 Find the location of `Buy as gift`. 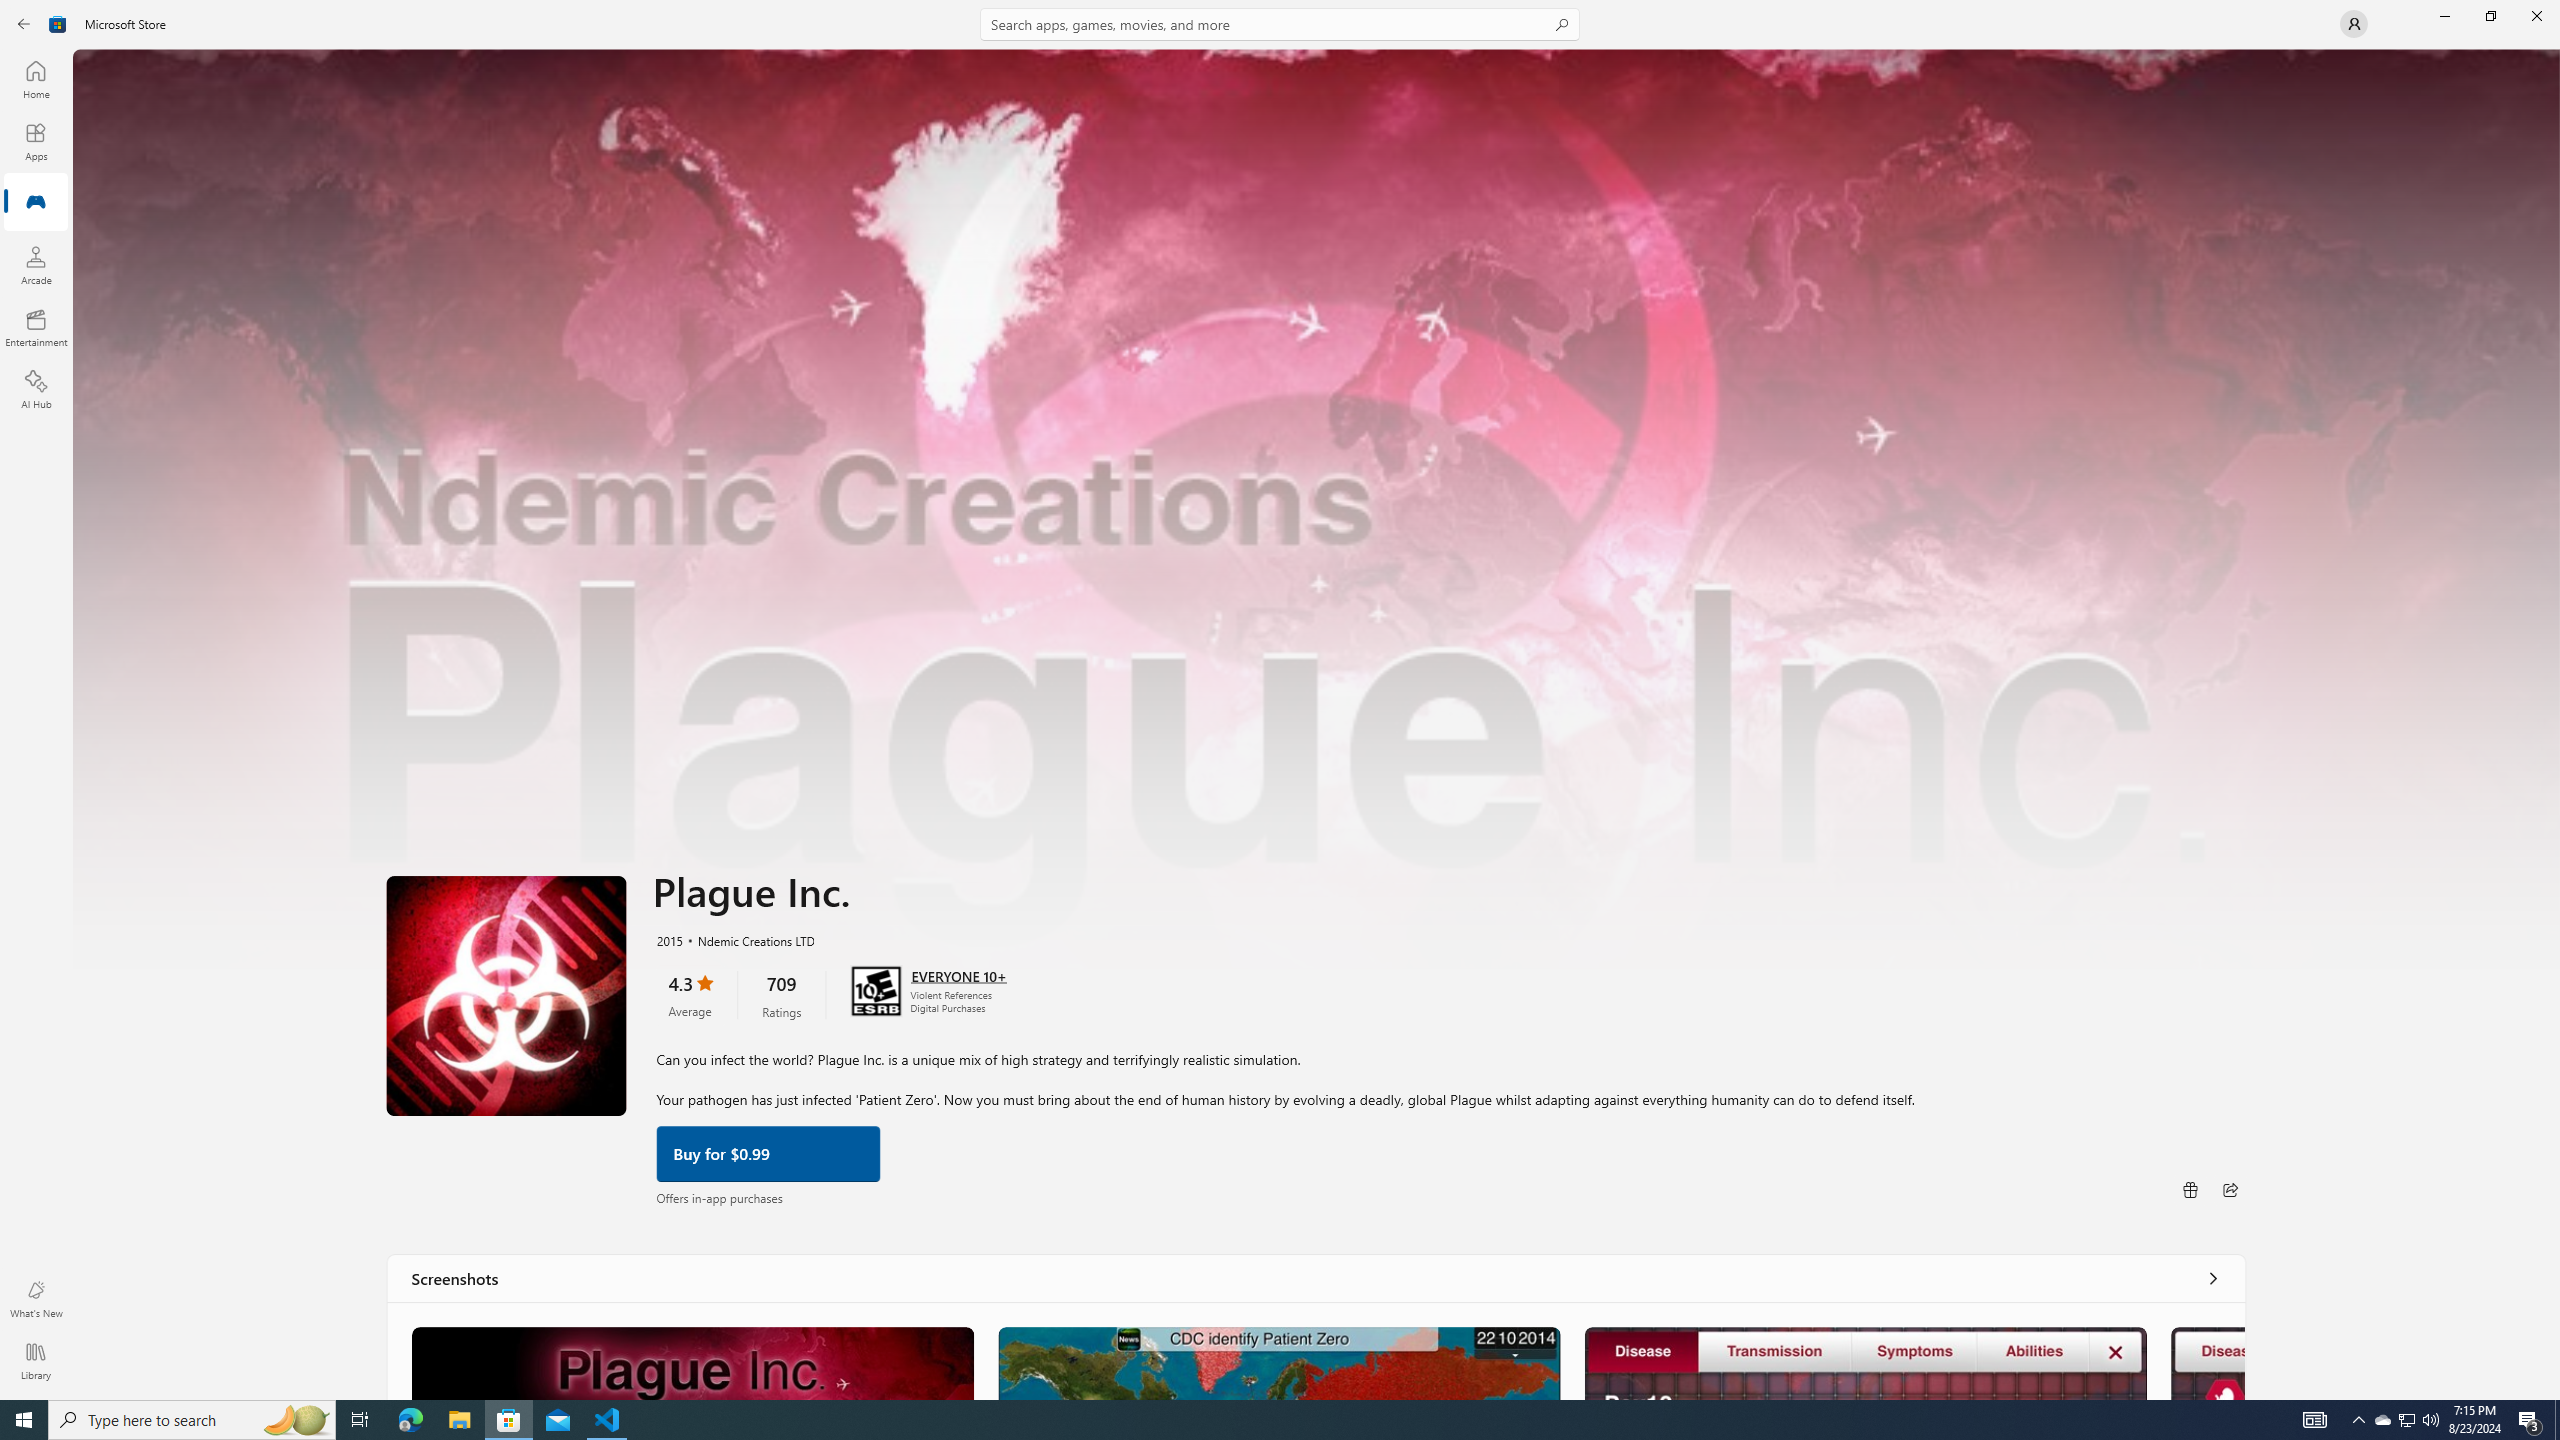

Buy as gift is located at coordinates (2190, 1189).